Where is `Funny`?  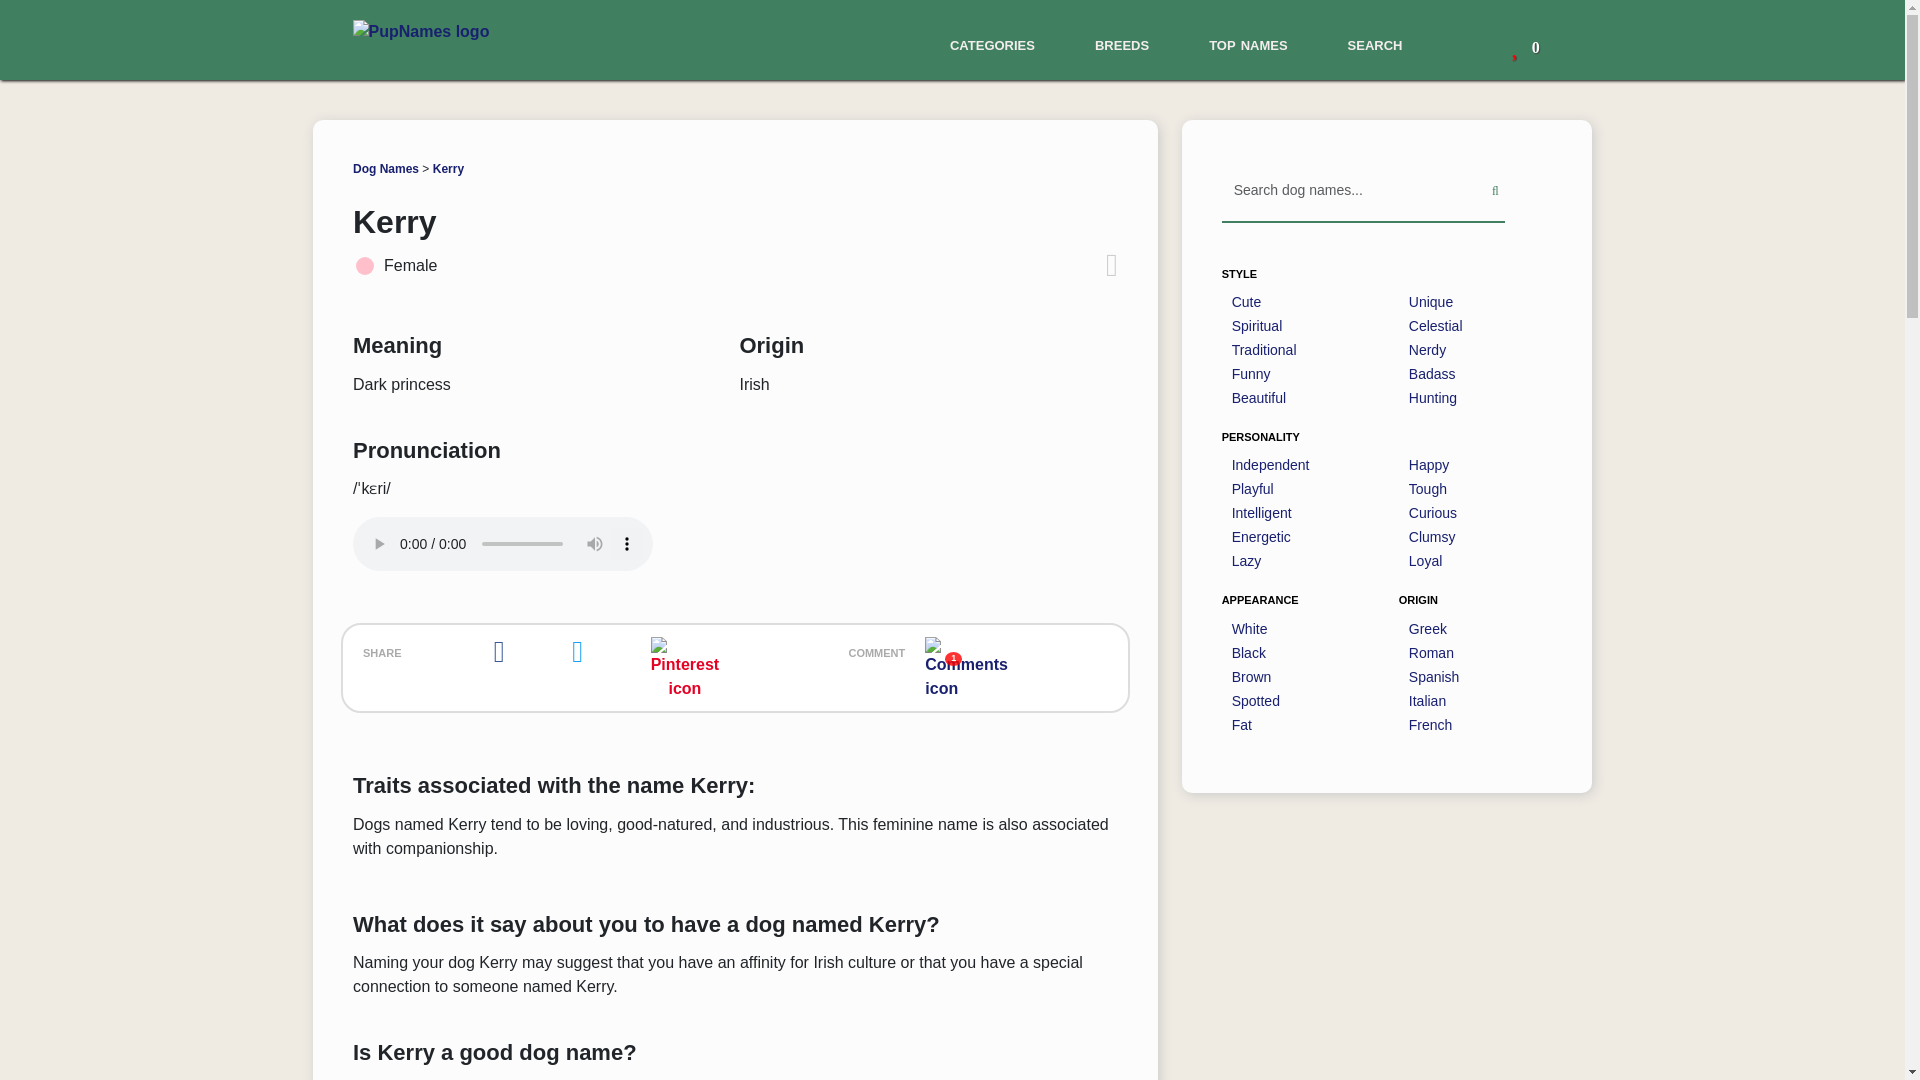 Funny is located at coordinates (1252, 374).